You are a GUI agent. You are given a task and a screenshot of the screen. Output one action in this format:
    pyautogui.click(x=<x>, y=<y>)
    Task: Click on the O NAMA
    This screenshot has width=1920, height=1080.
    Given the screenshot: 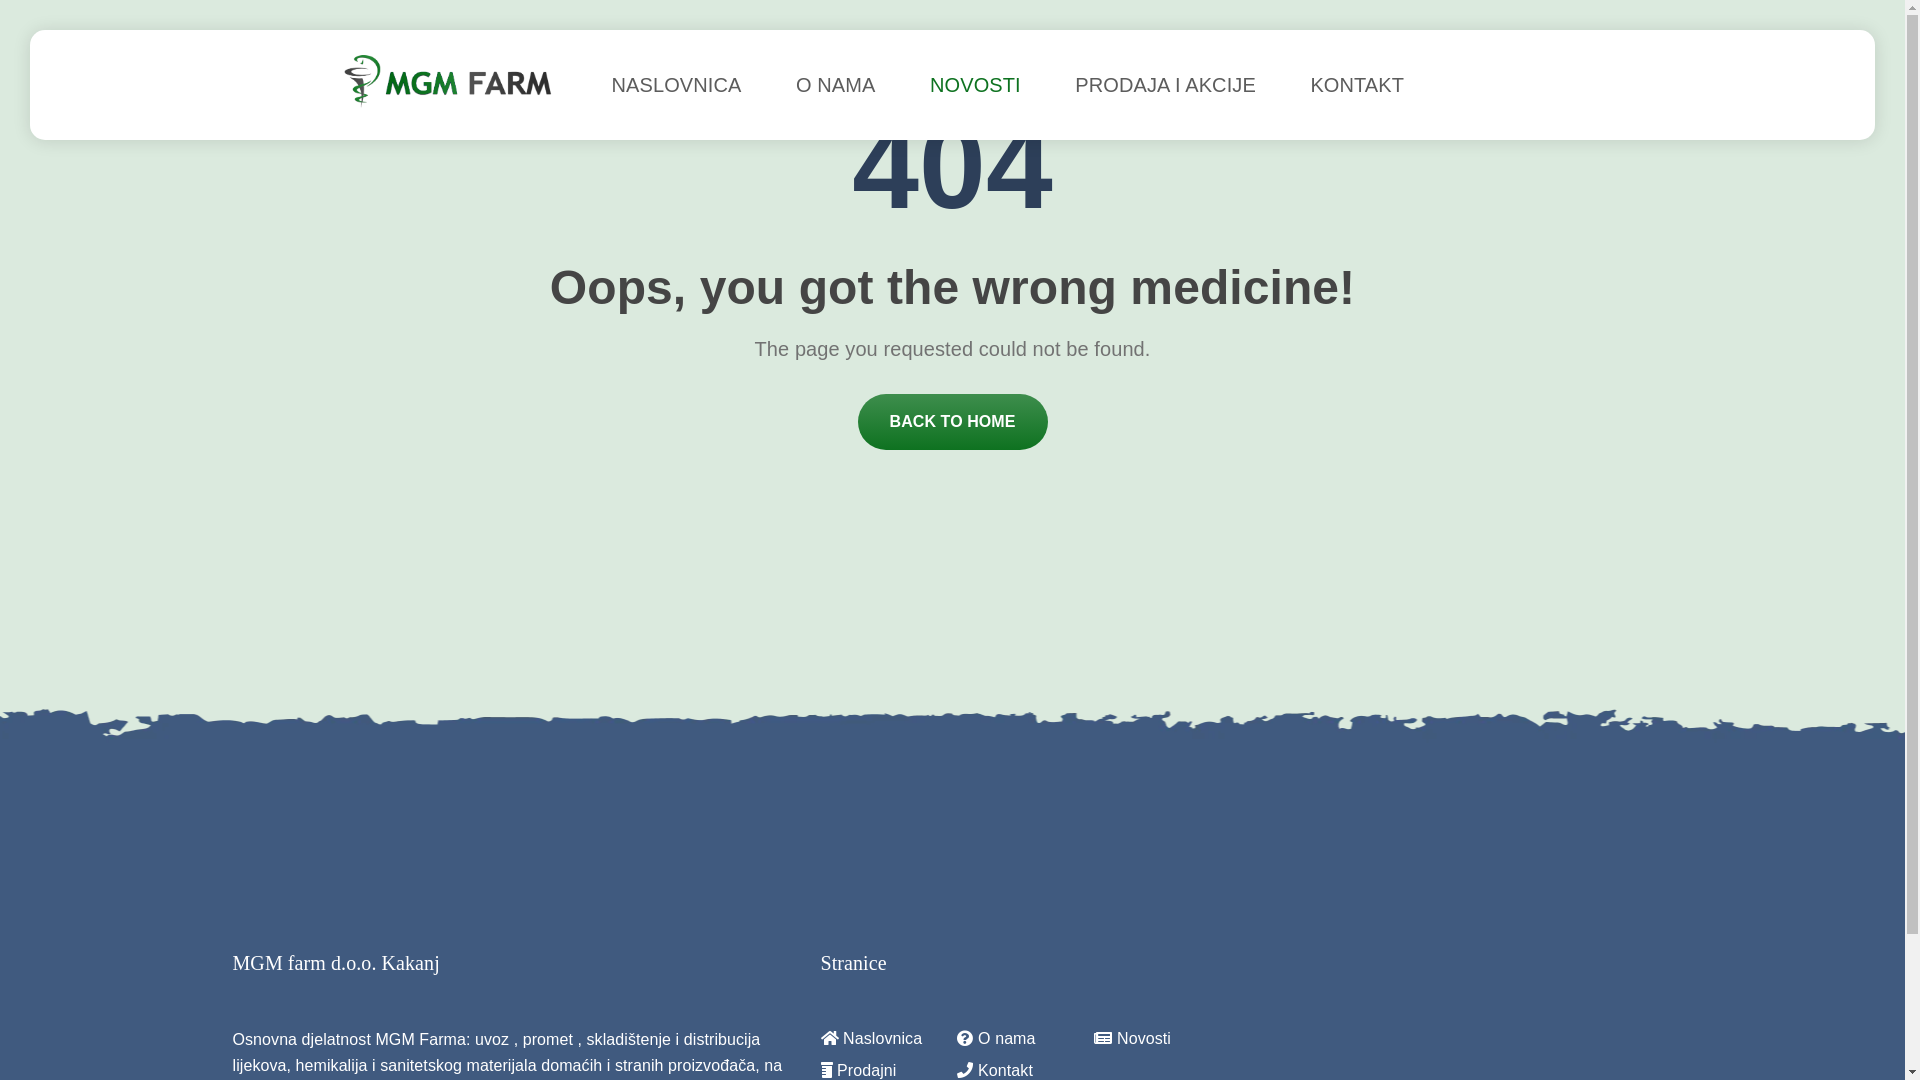 What is the action you would take?
    pyautogui.click(x=836, y=85)
    